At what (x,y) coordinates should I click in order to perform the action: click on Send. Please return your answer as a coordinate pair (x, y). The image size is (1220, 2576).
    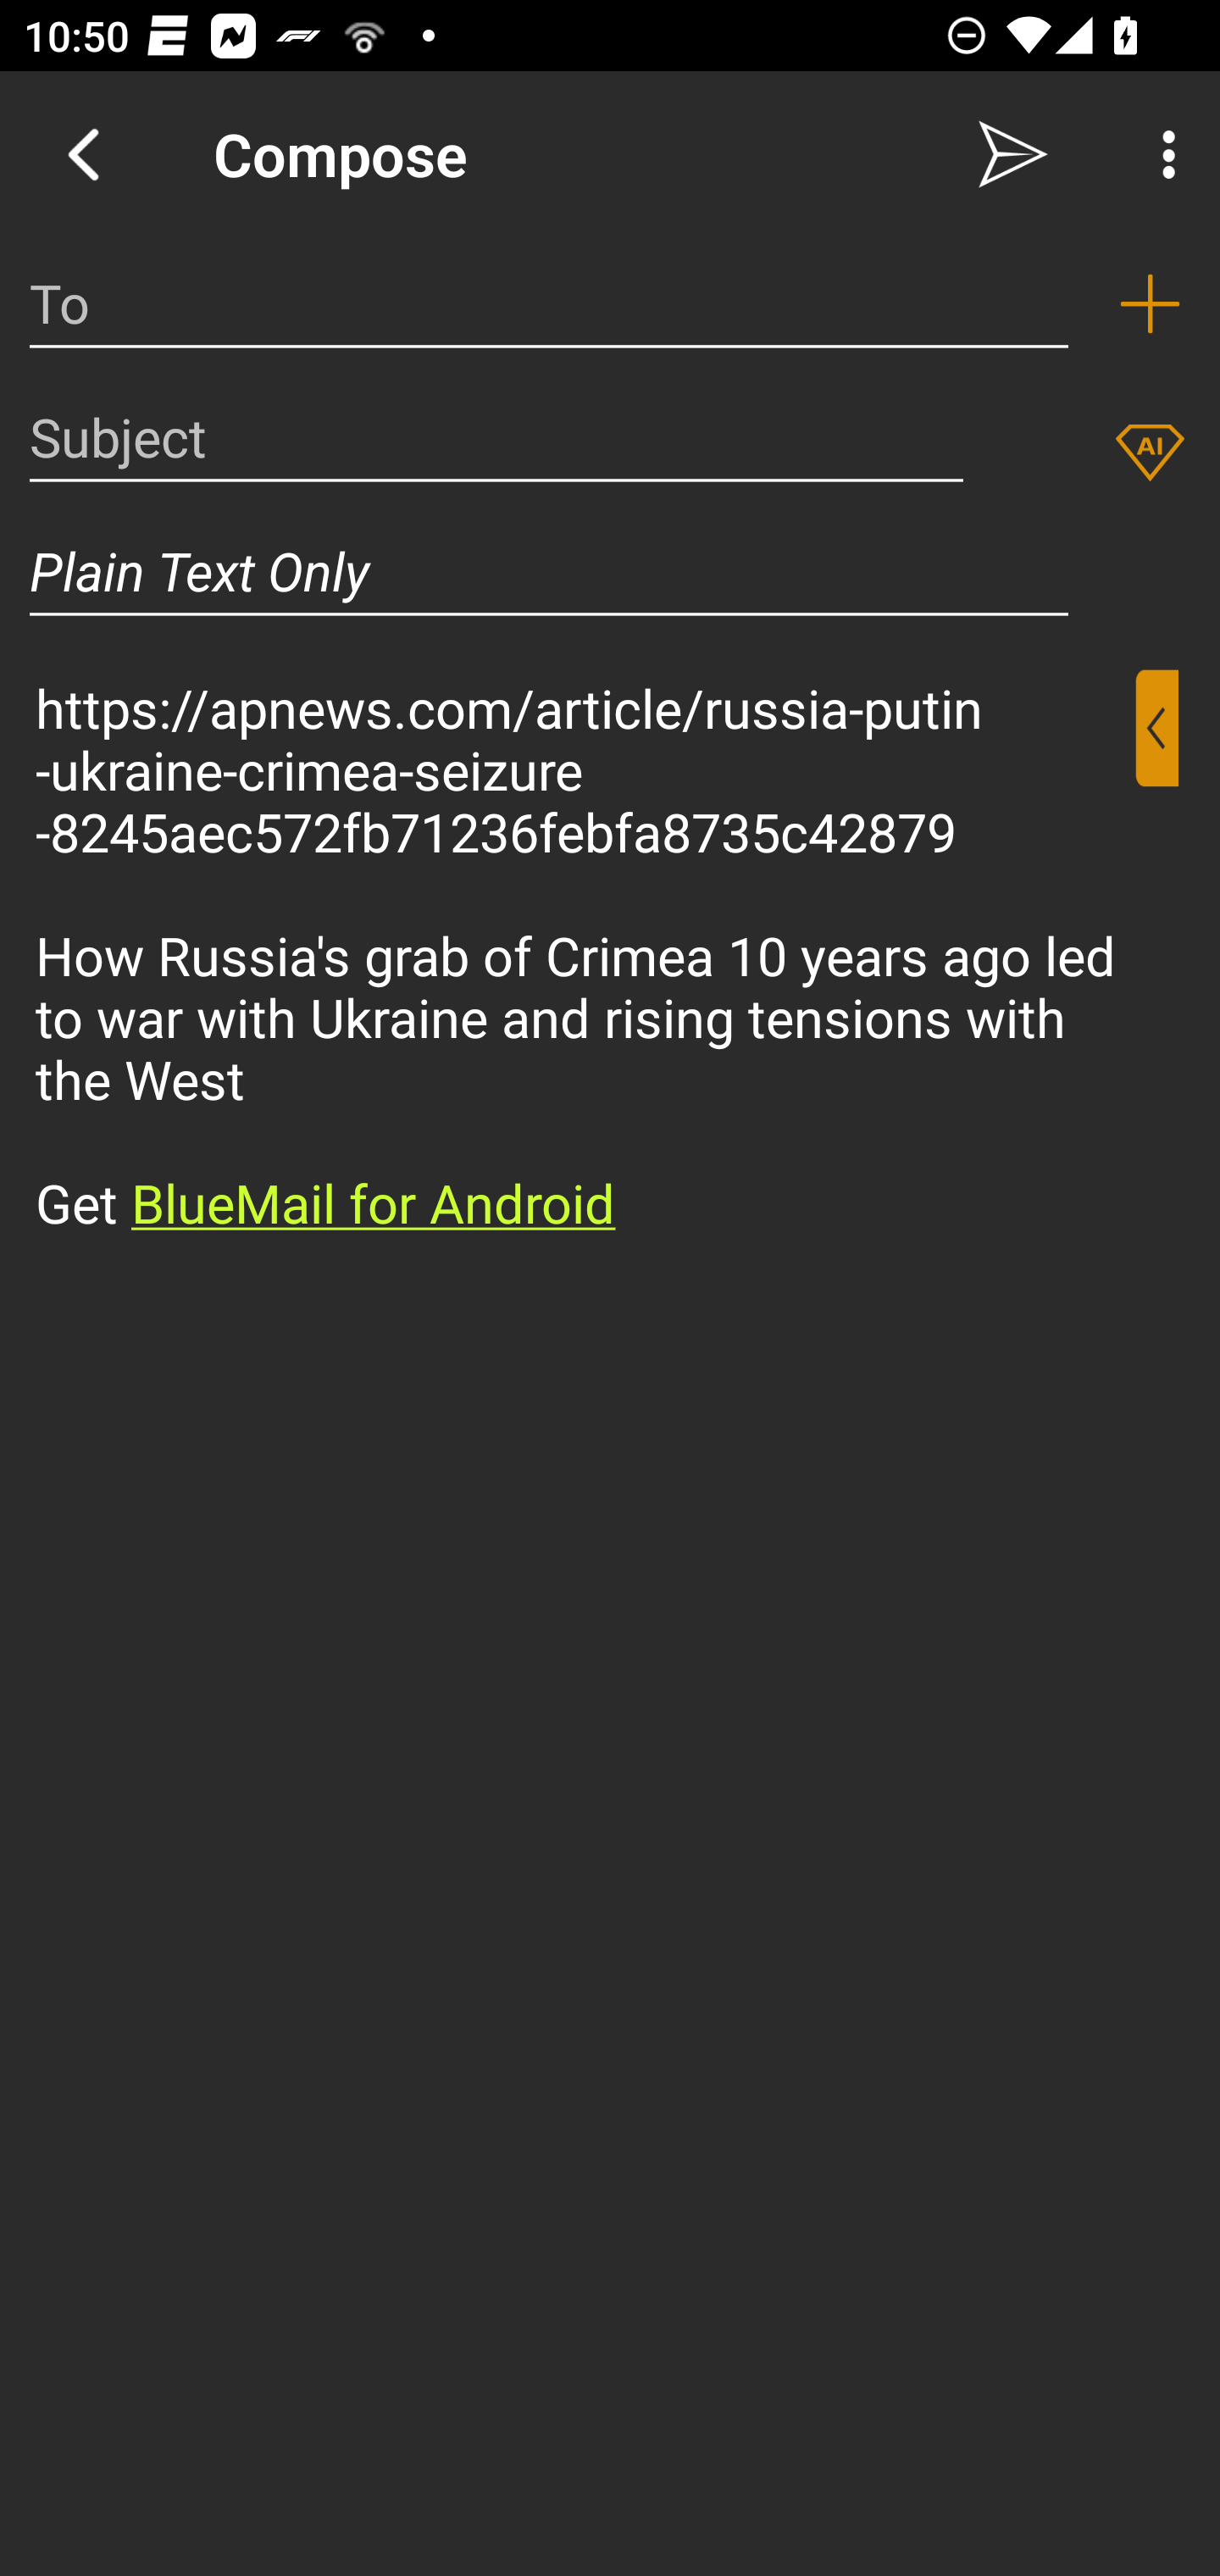
    Looking at the image, I should click on (1013, 154).